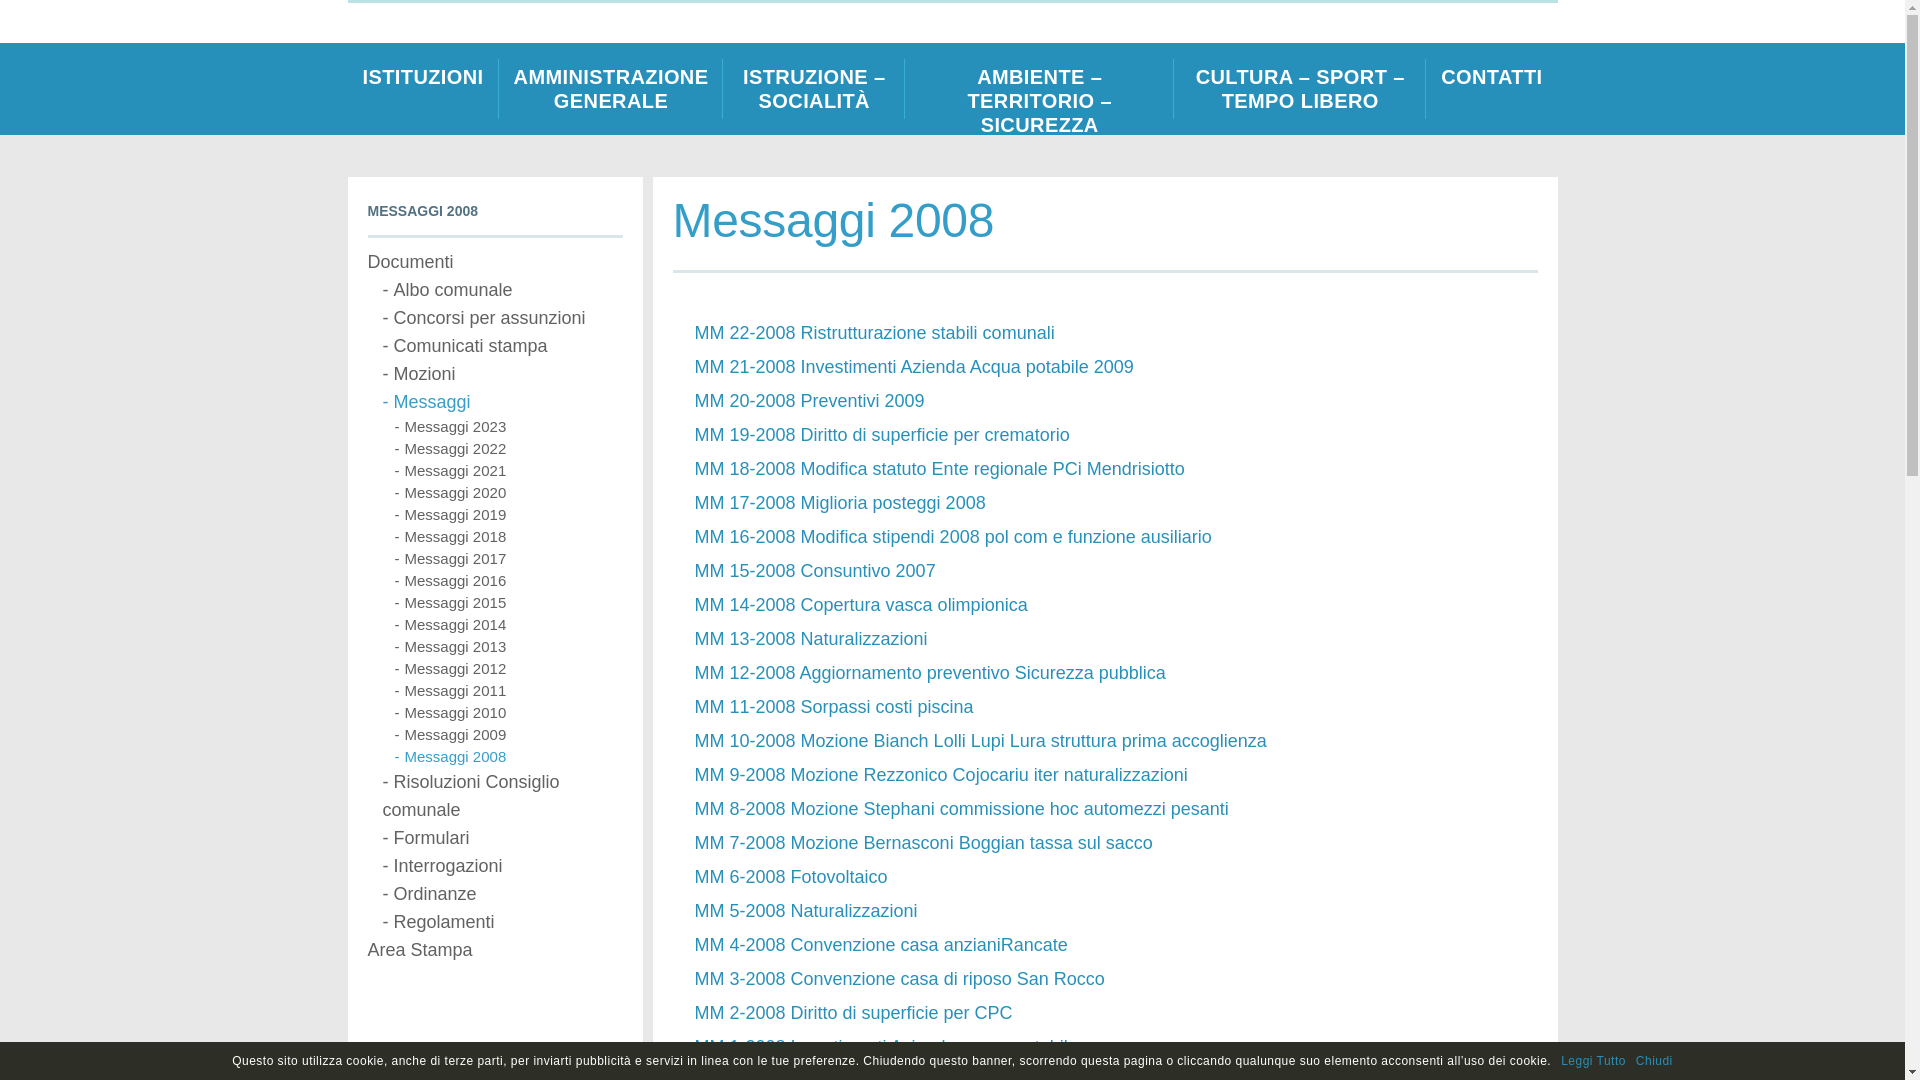 The width and height of the screenshot is (1920, 1080). I want to click on MM 4-2008 Convenzione casa anzianiRancate, so click(880, 945).